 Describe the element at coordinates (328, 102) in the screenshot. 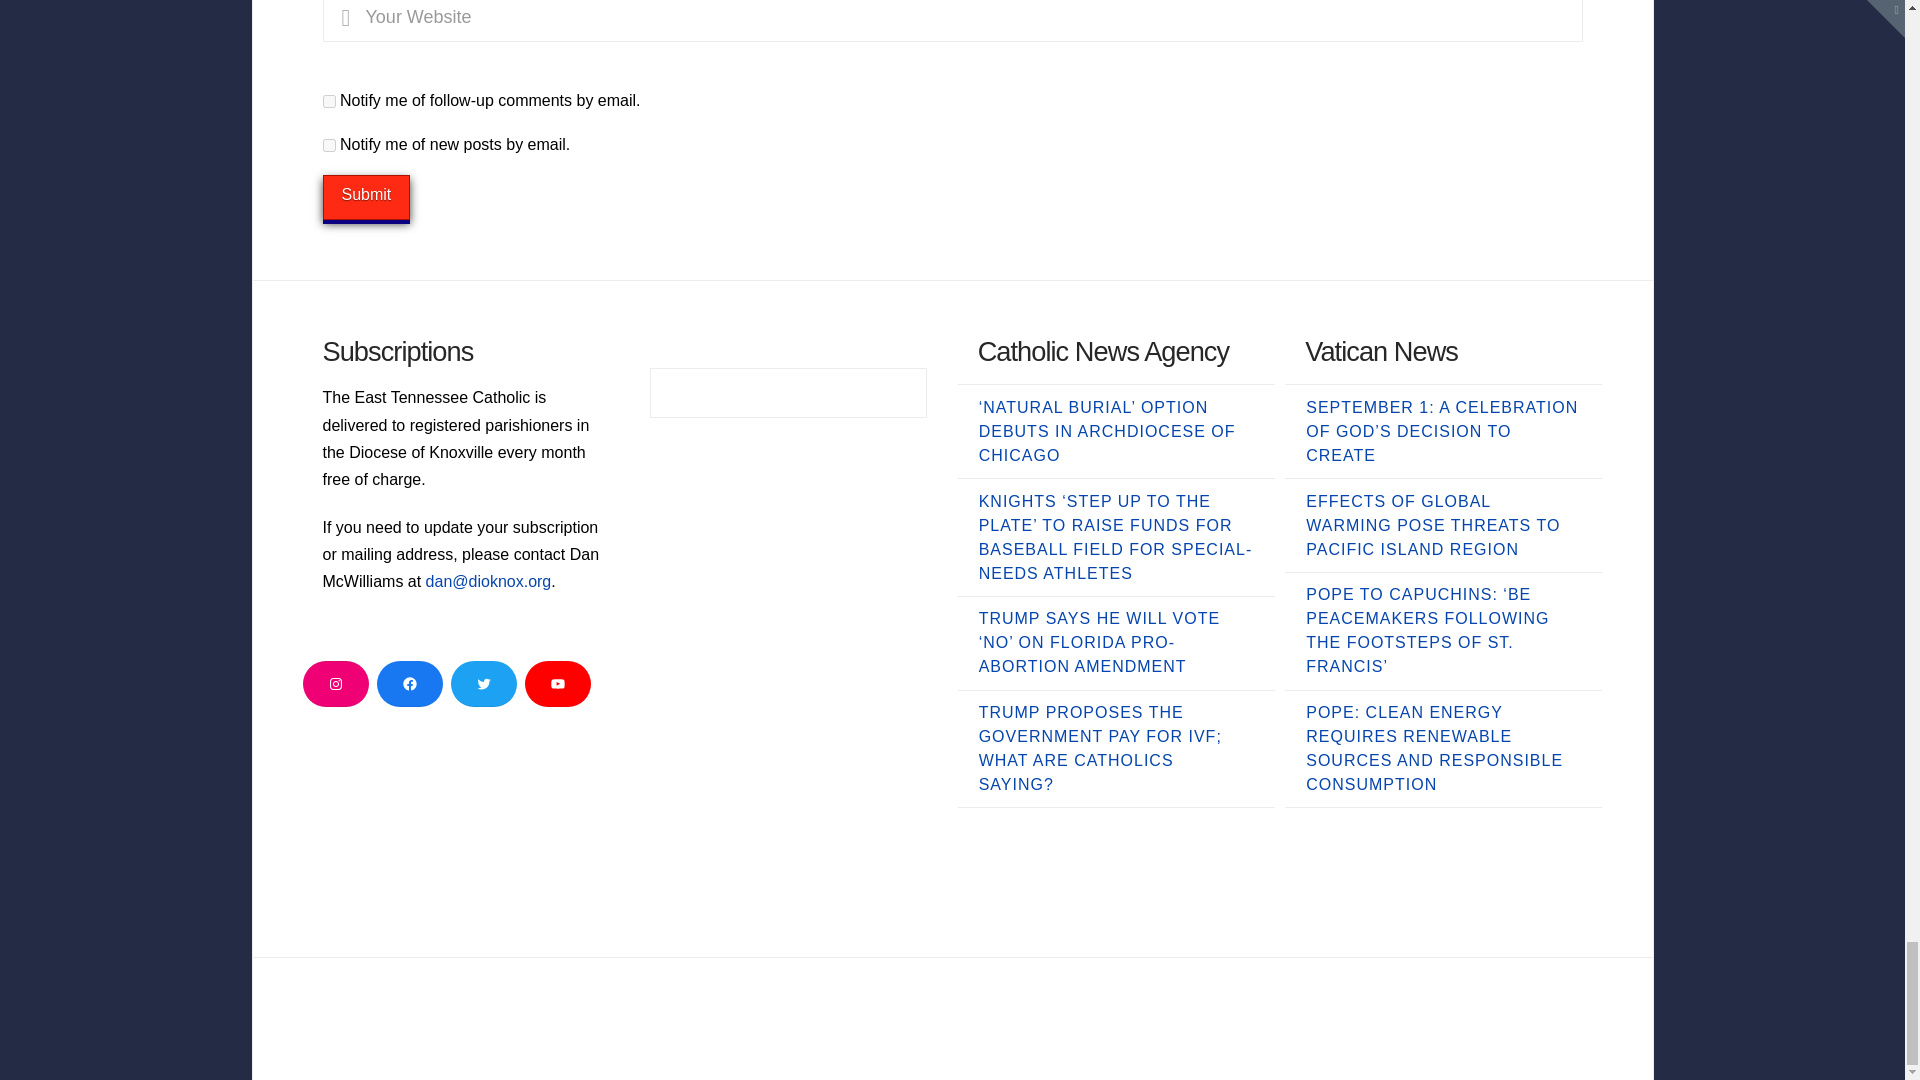

I see `subscribe` at that location.